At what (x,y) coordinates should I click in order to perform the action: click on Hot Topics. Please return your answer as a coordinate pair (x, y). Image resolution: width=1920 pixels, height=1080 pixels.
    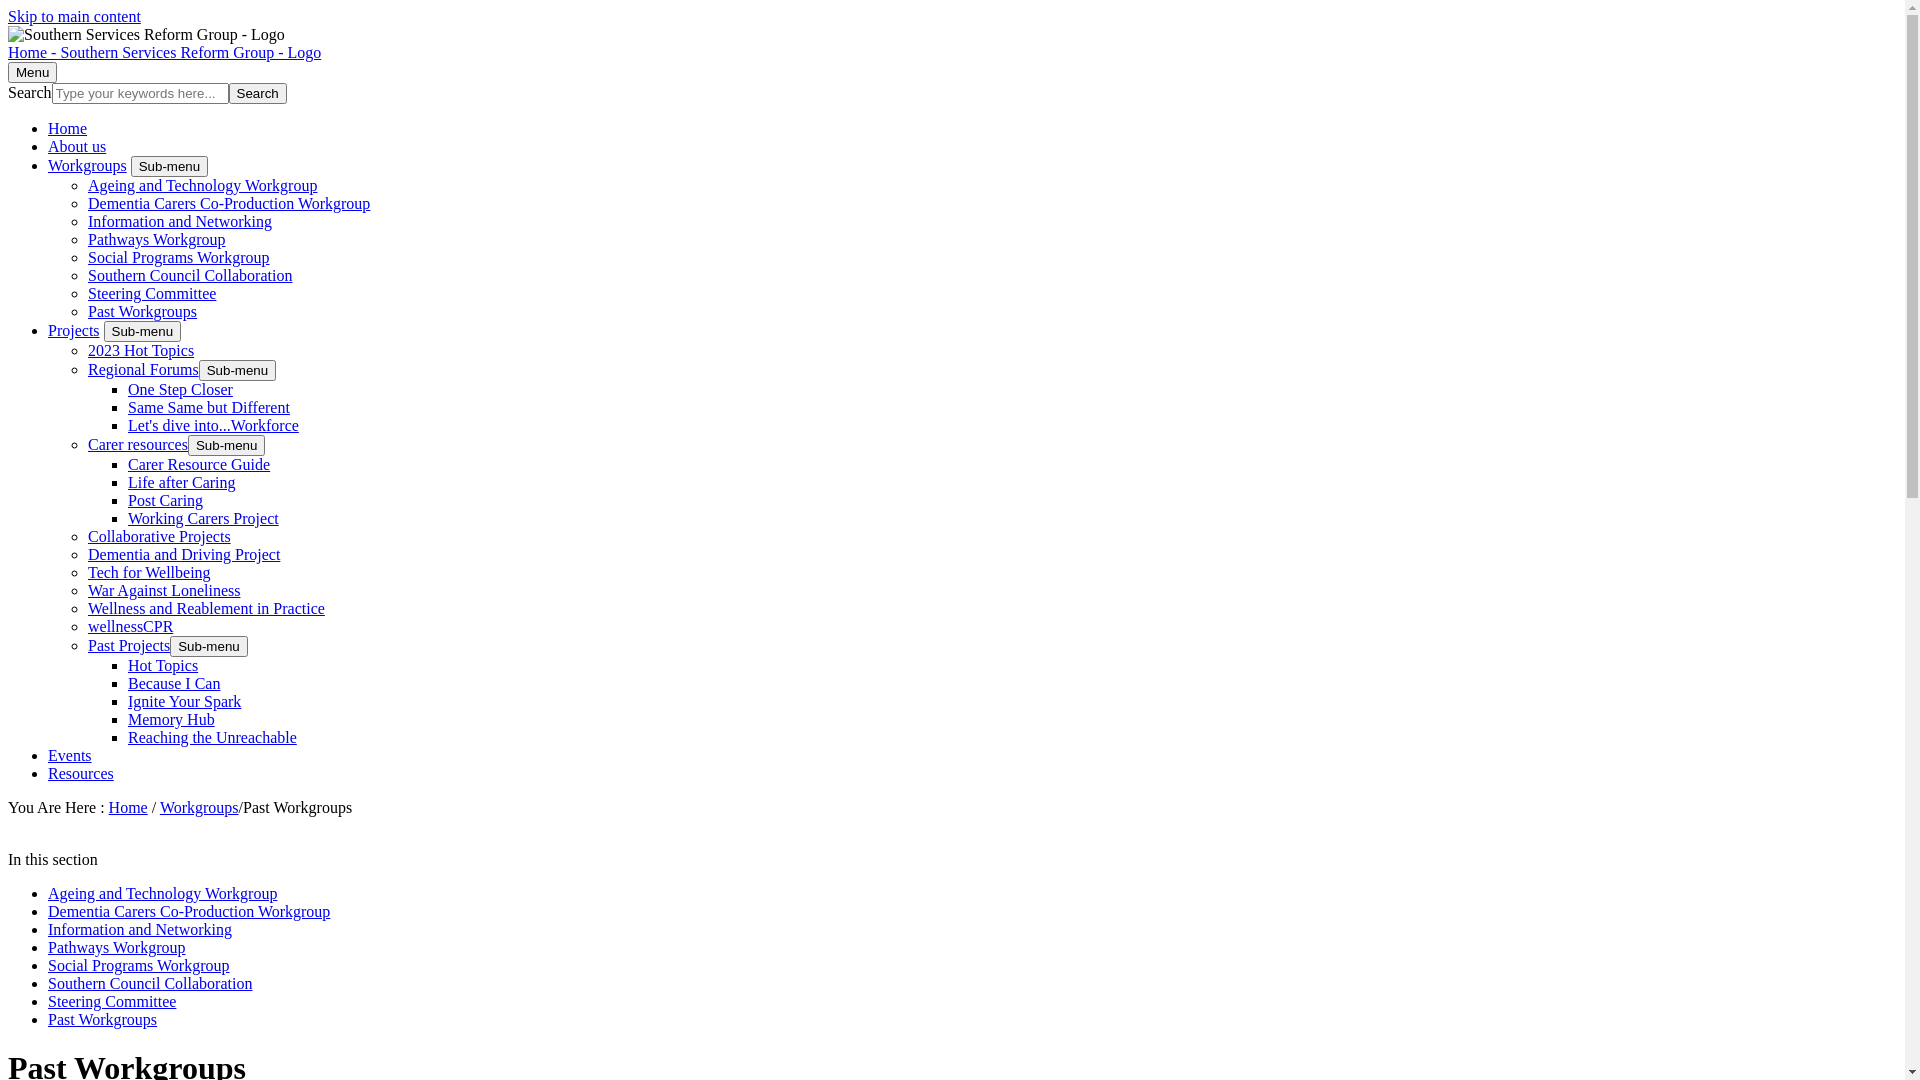
    Looking at the image, I should click on (163, 666).